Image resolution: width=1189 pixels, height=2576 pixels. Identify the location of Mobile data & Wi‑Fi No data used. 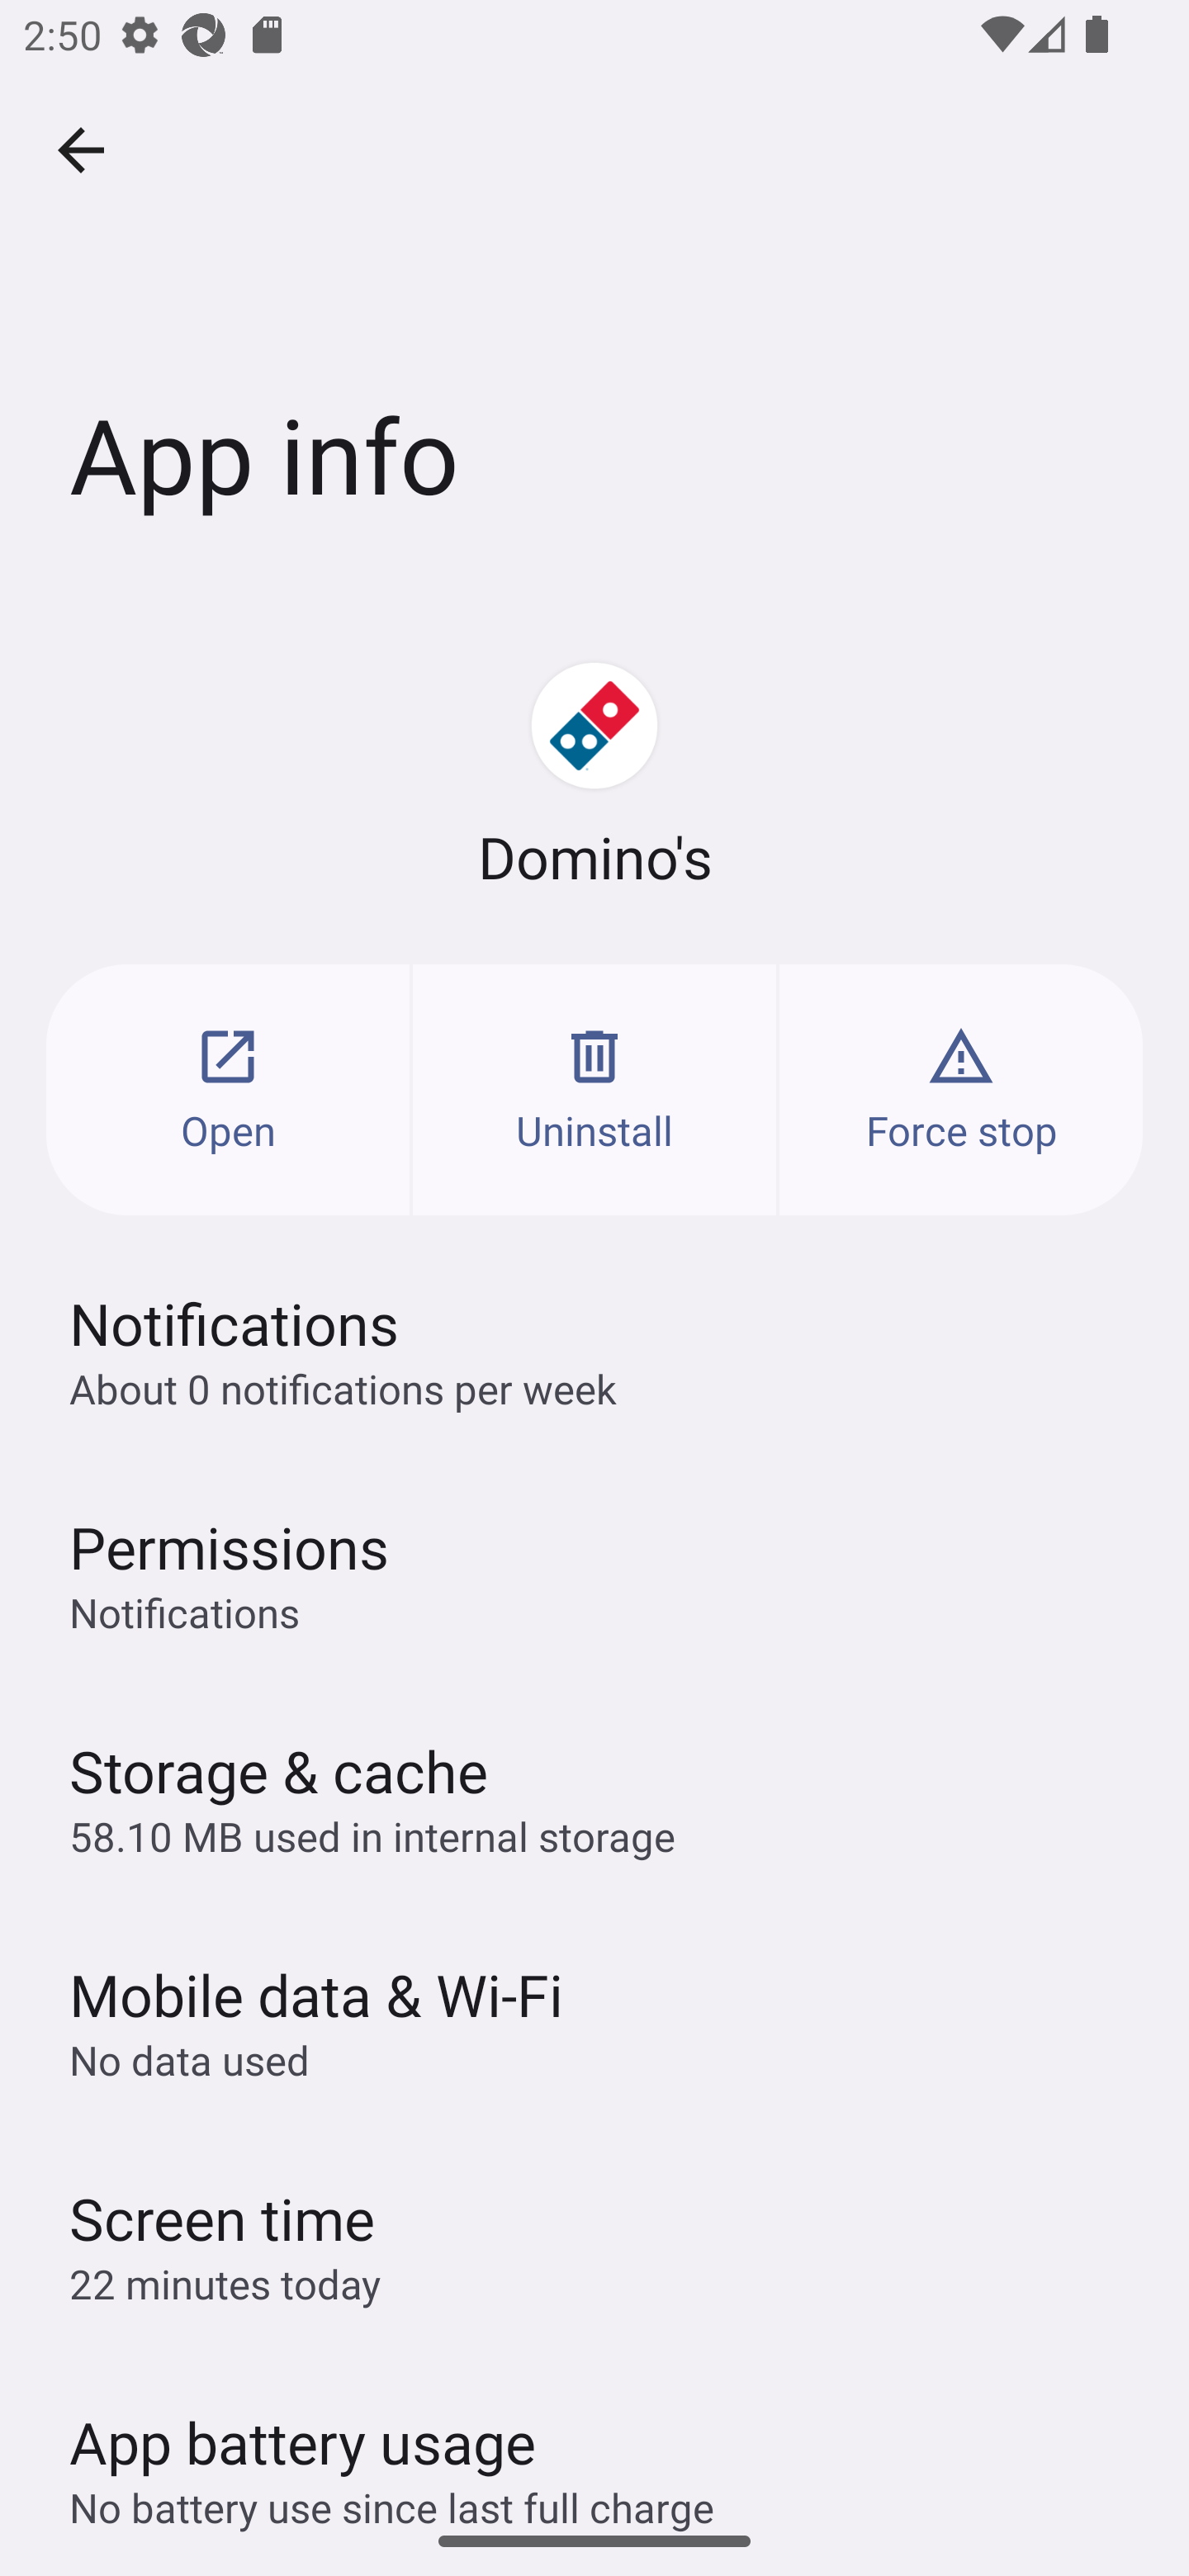
(594, 2020).